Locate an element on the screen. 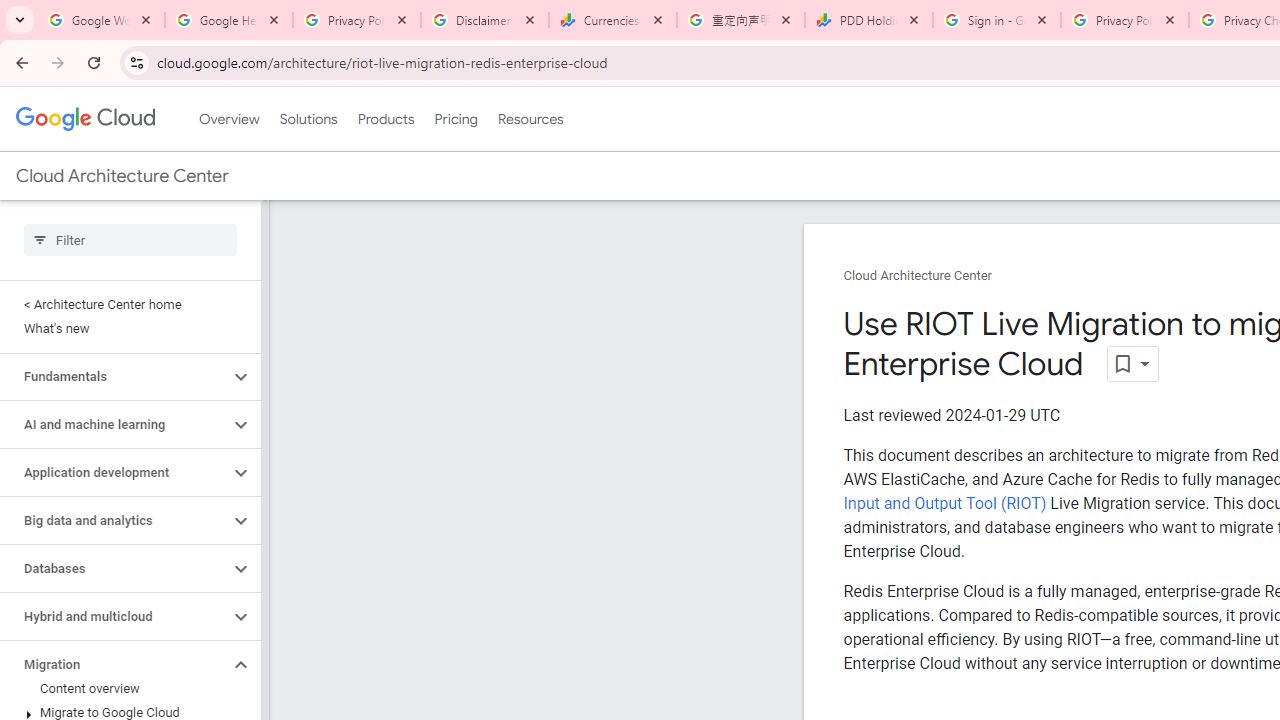 Image resolution: width=1280 pixels, height=720 pixels. Content overview is located at coordinates (126, 688).